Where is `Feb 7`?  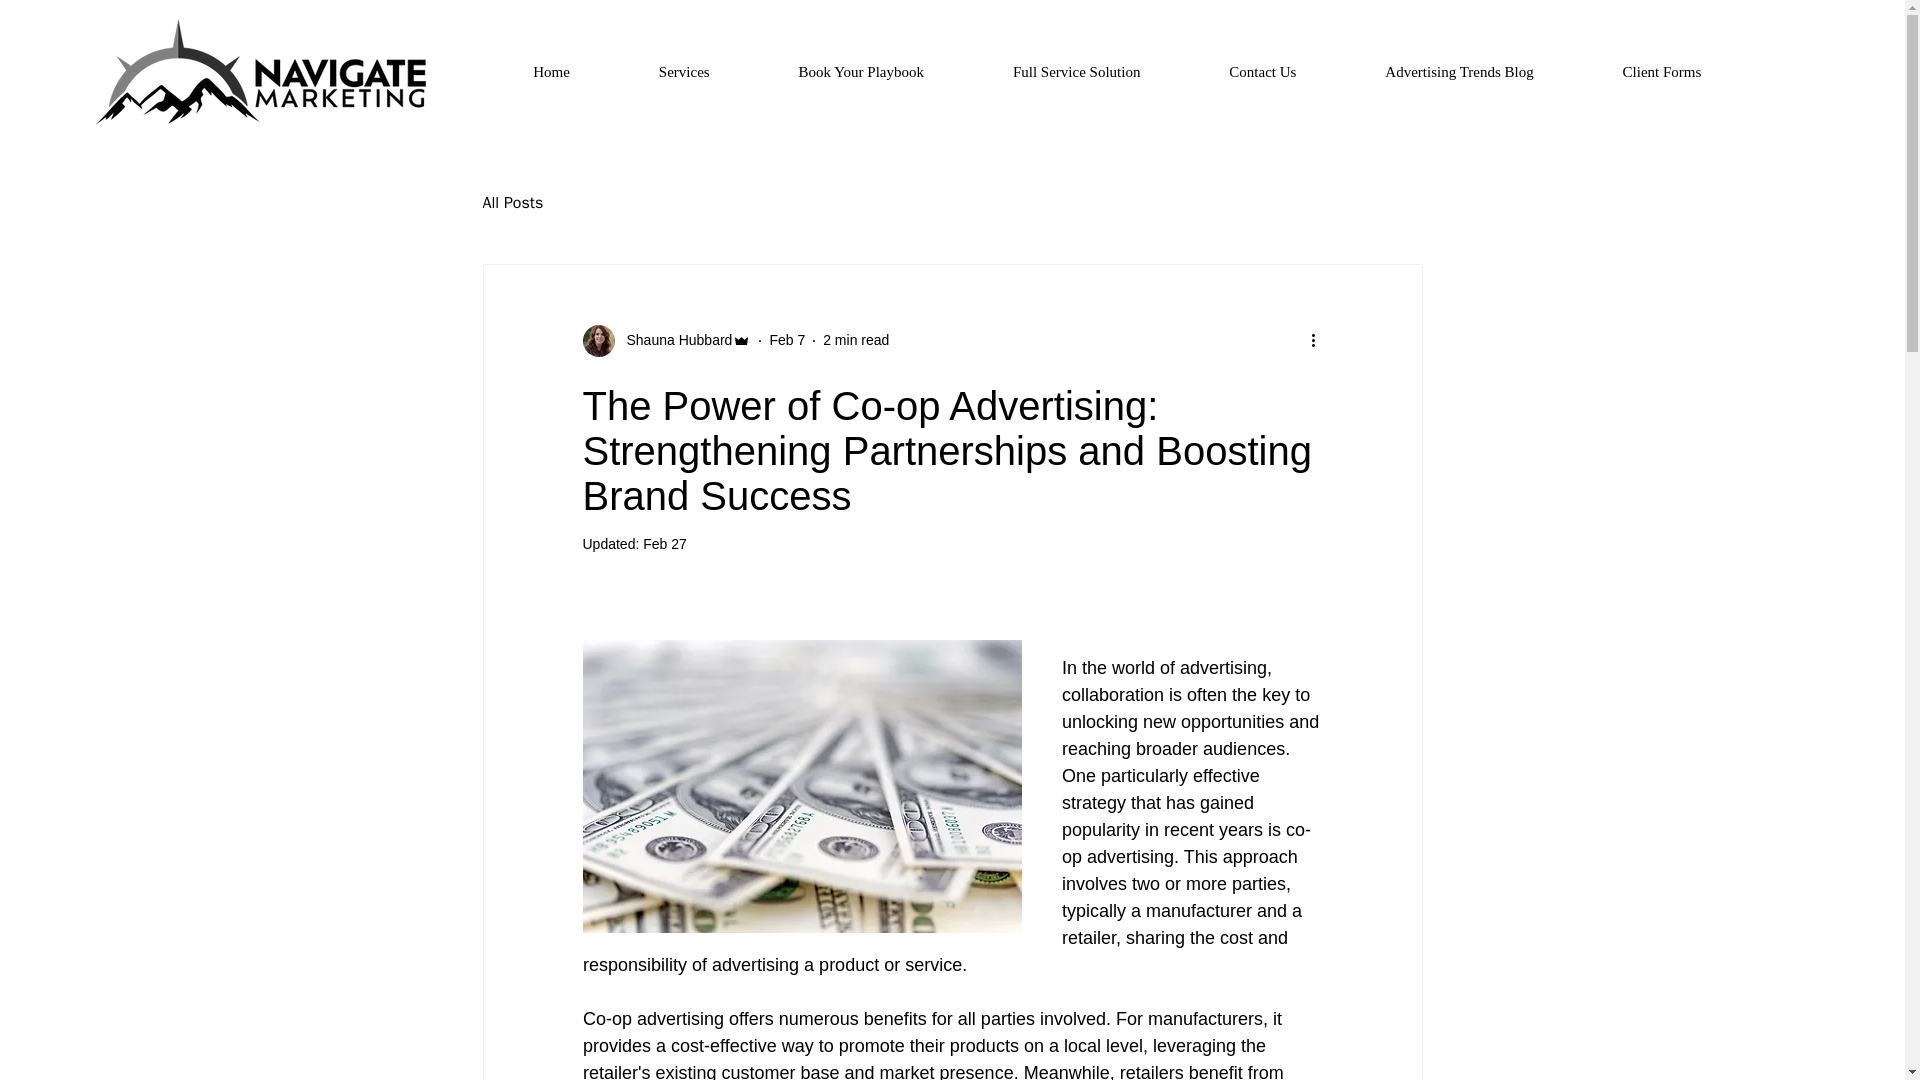 Feb 7 is located at coordinates (786, 339).